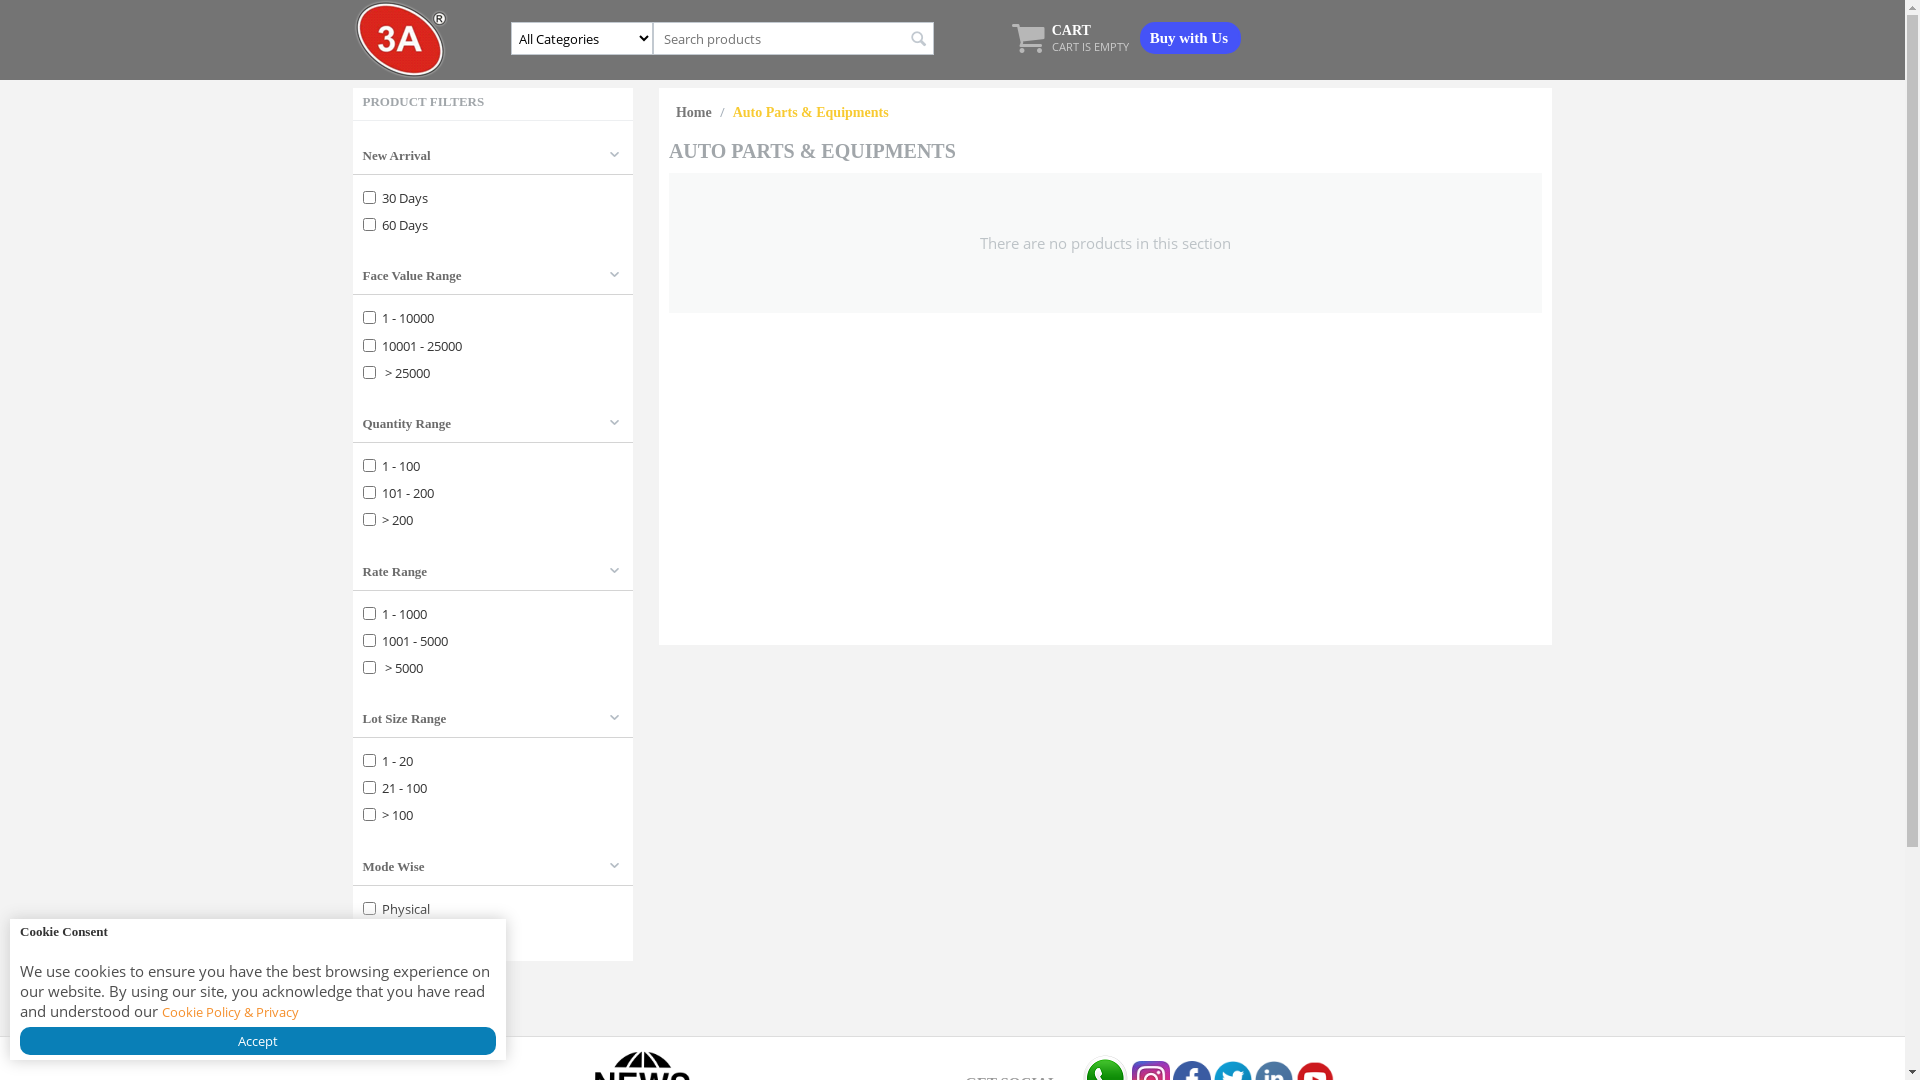  What do you see at coordinates (694, 112) in the screenshot?
I see `Home` at bounding box center [694, 112].